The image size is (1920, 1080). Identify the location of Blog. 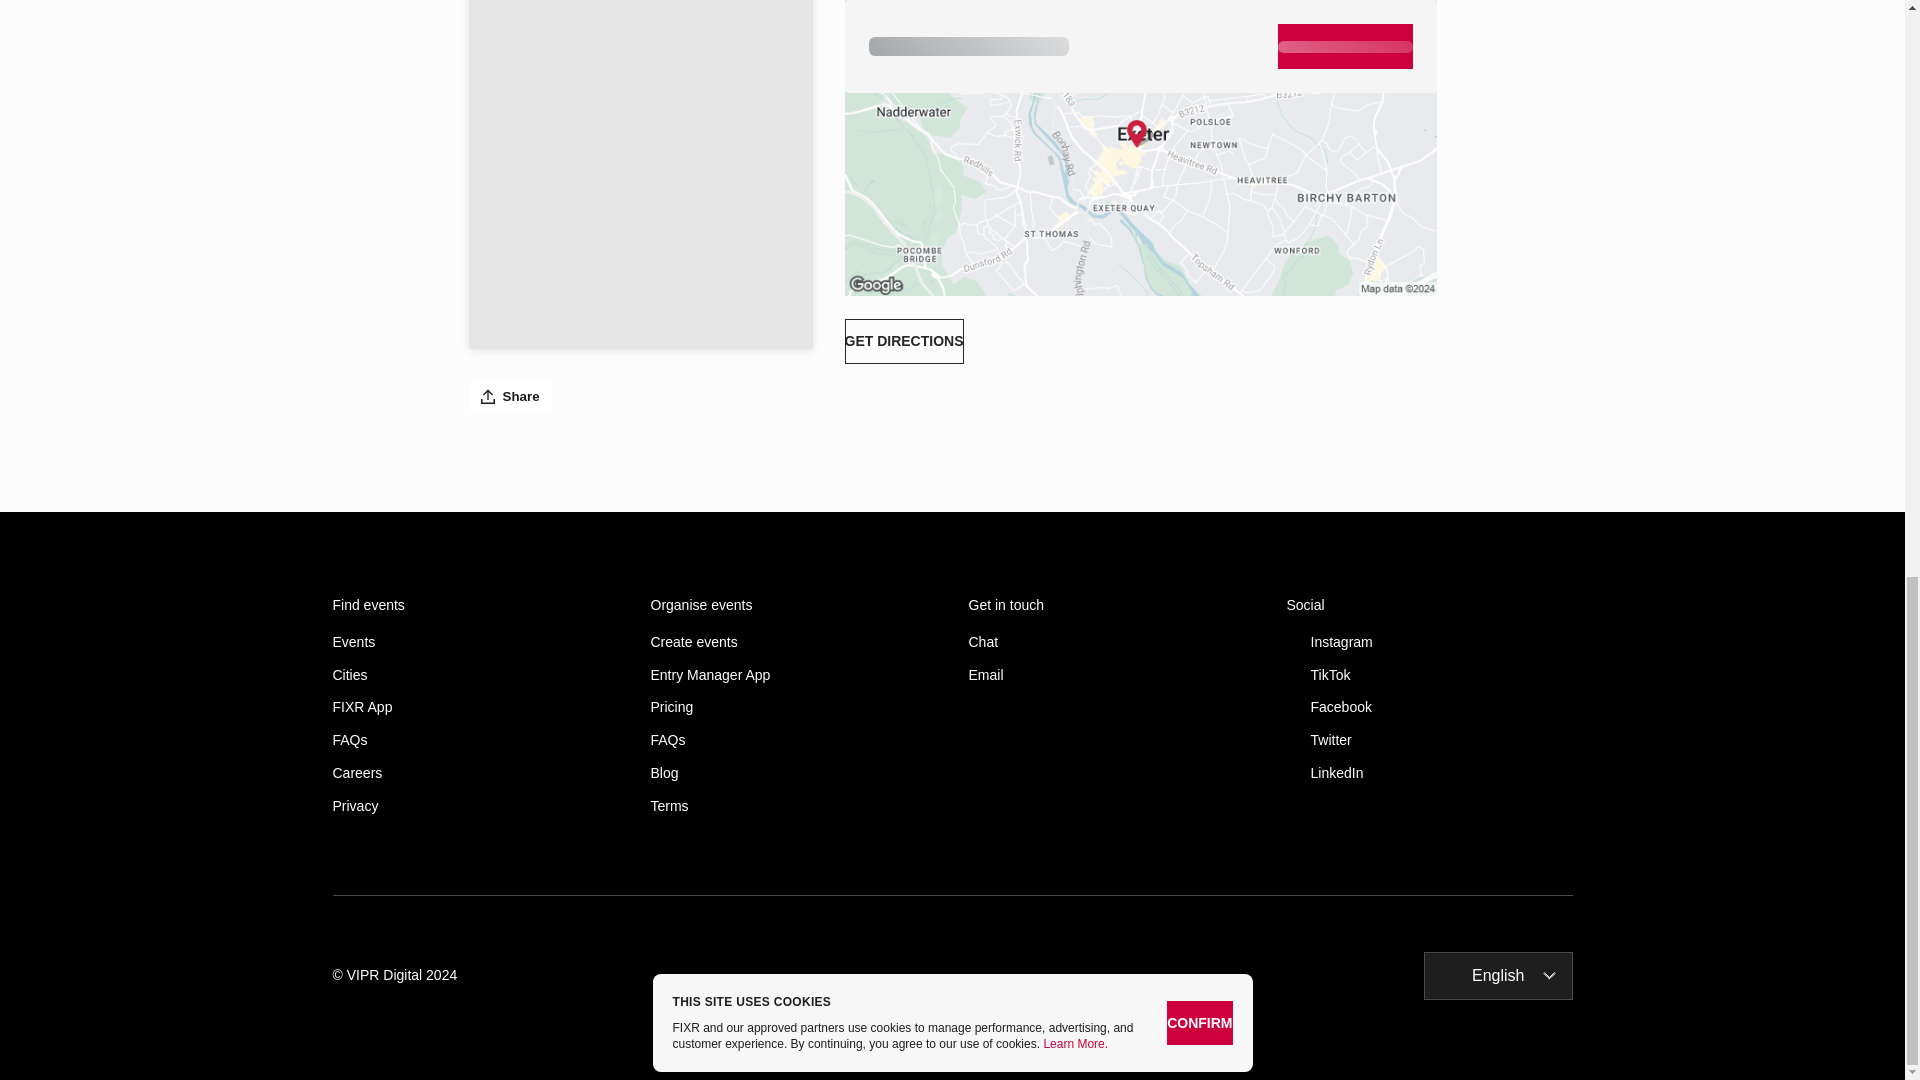
(793, 772).